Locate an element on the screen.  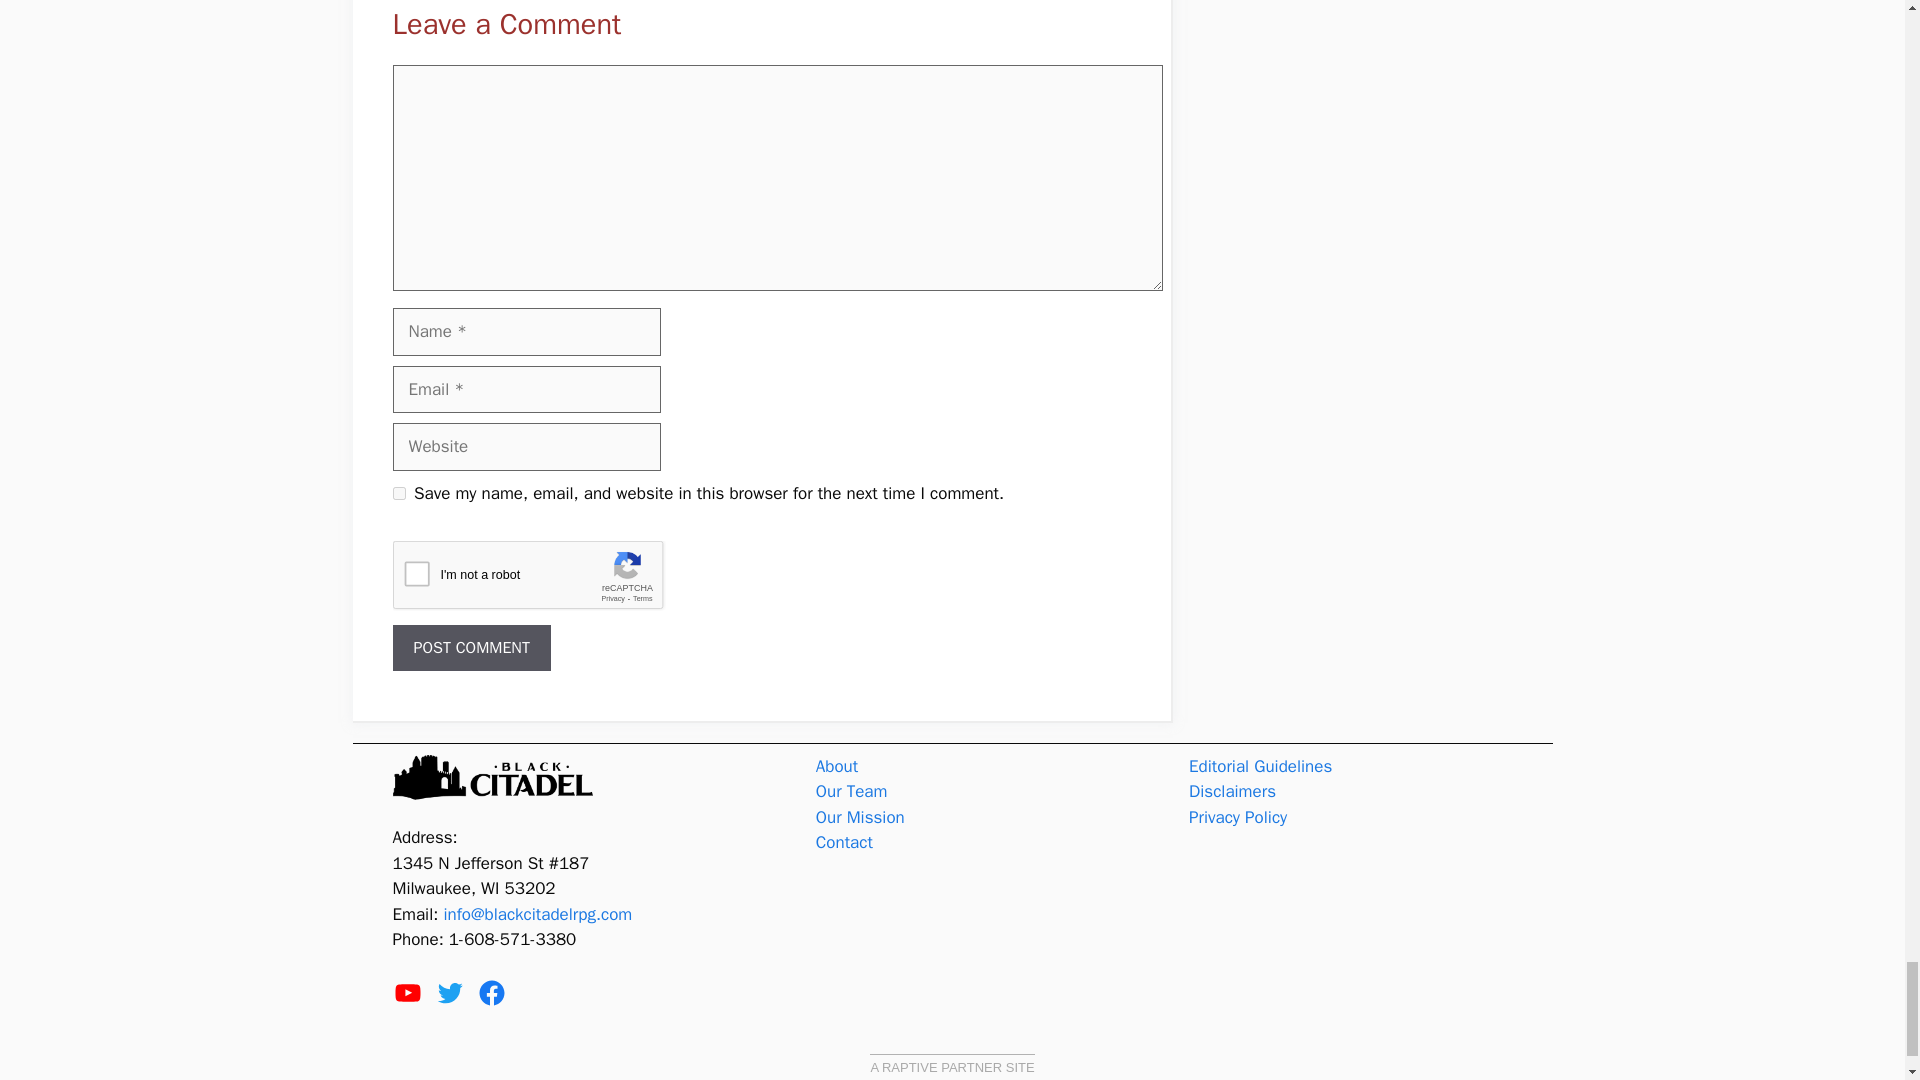
yes is located at coordinates (398, 494).